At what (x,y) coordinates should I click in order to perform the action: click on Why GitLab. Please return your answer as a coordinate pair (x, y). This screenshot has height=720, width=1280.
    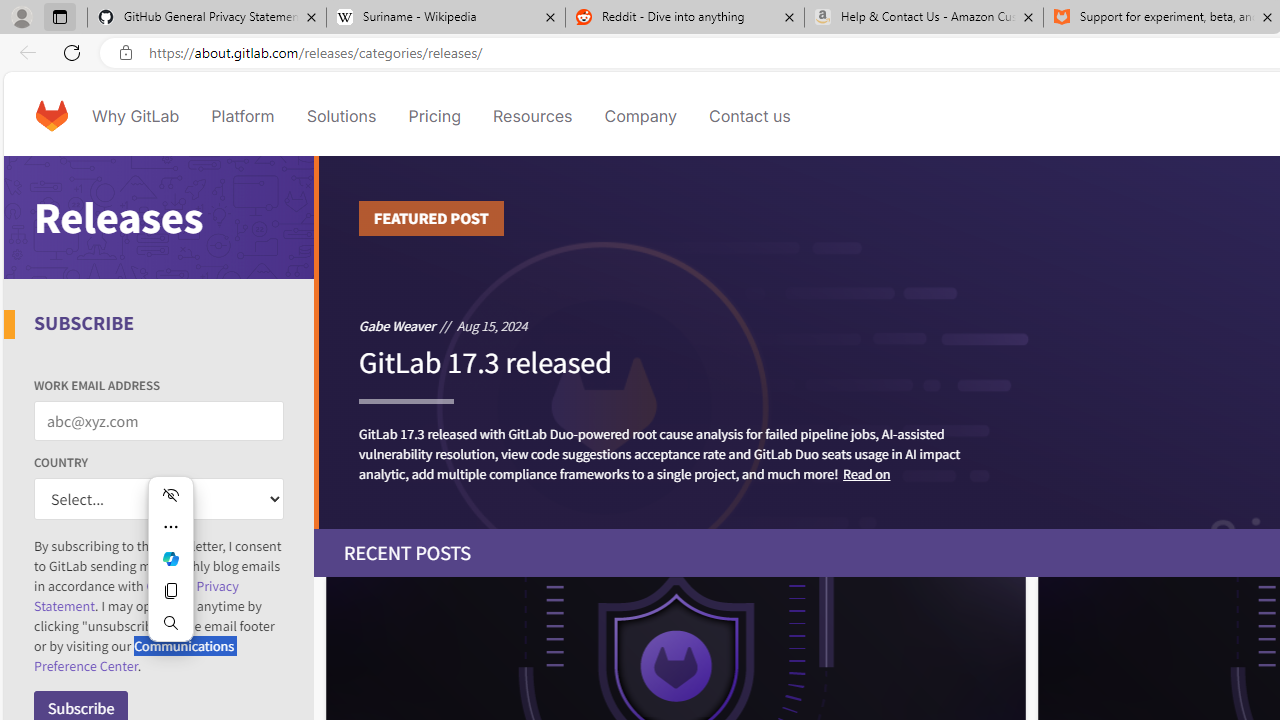
    Looking at the image, I should click on (136, 116).